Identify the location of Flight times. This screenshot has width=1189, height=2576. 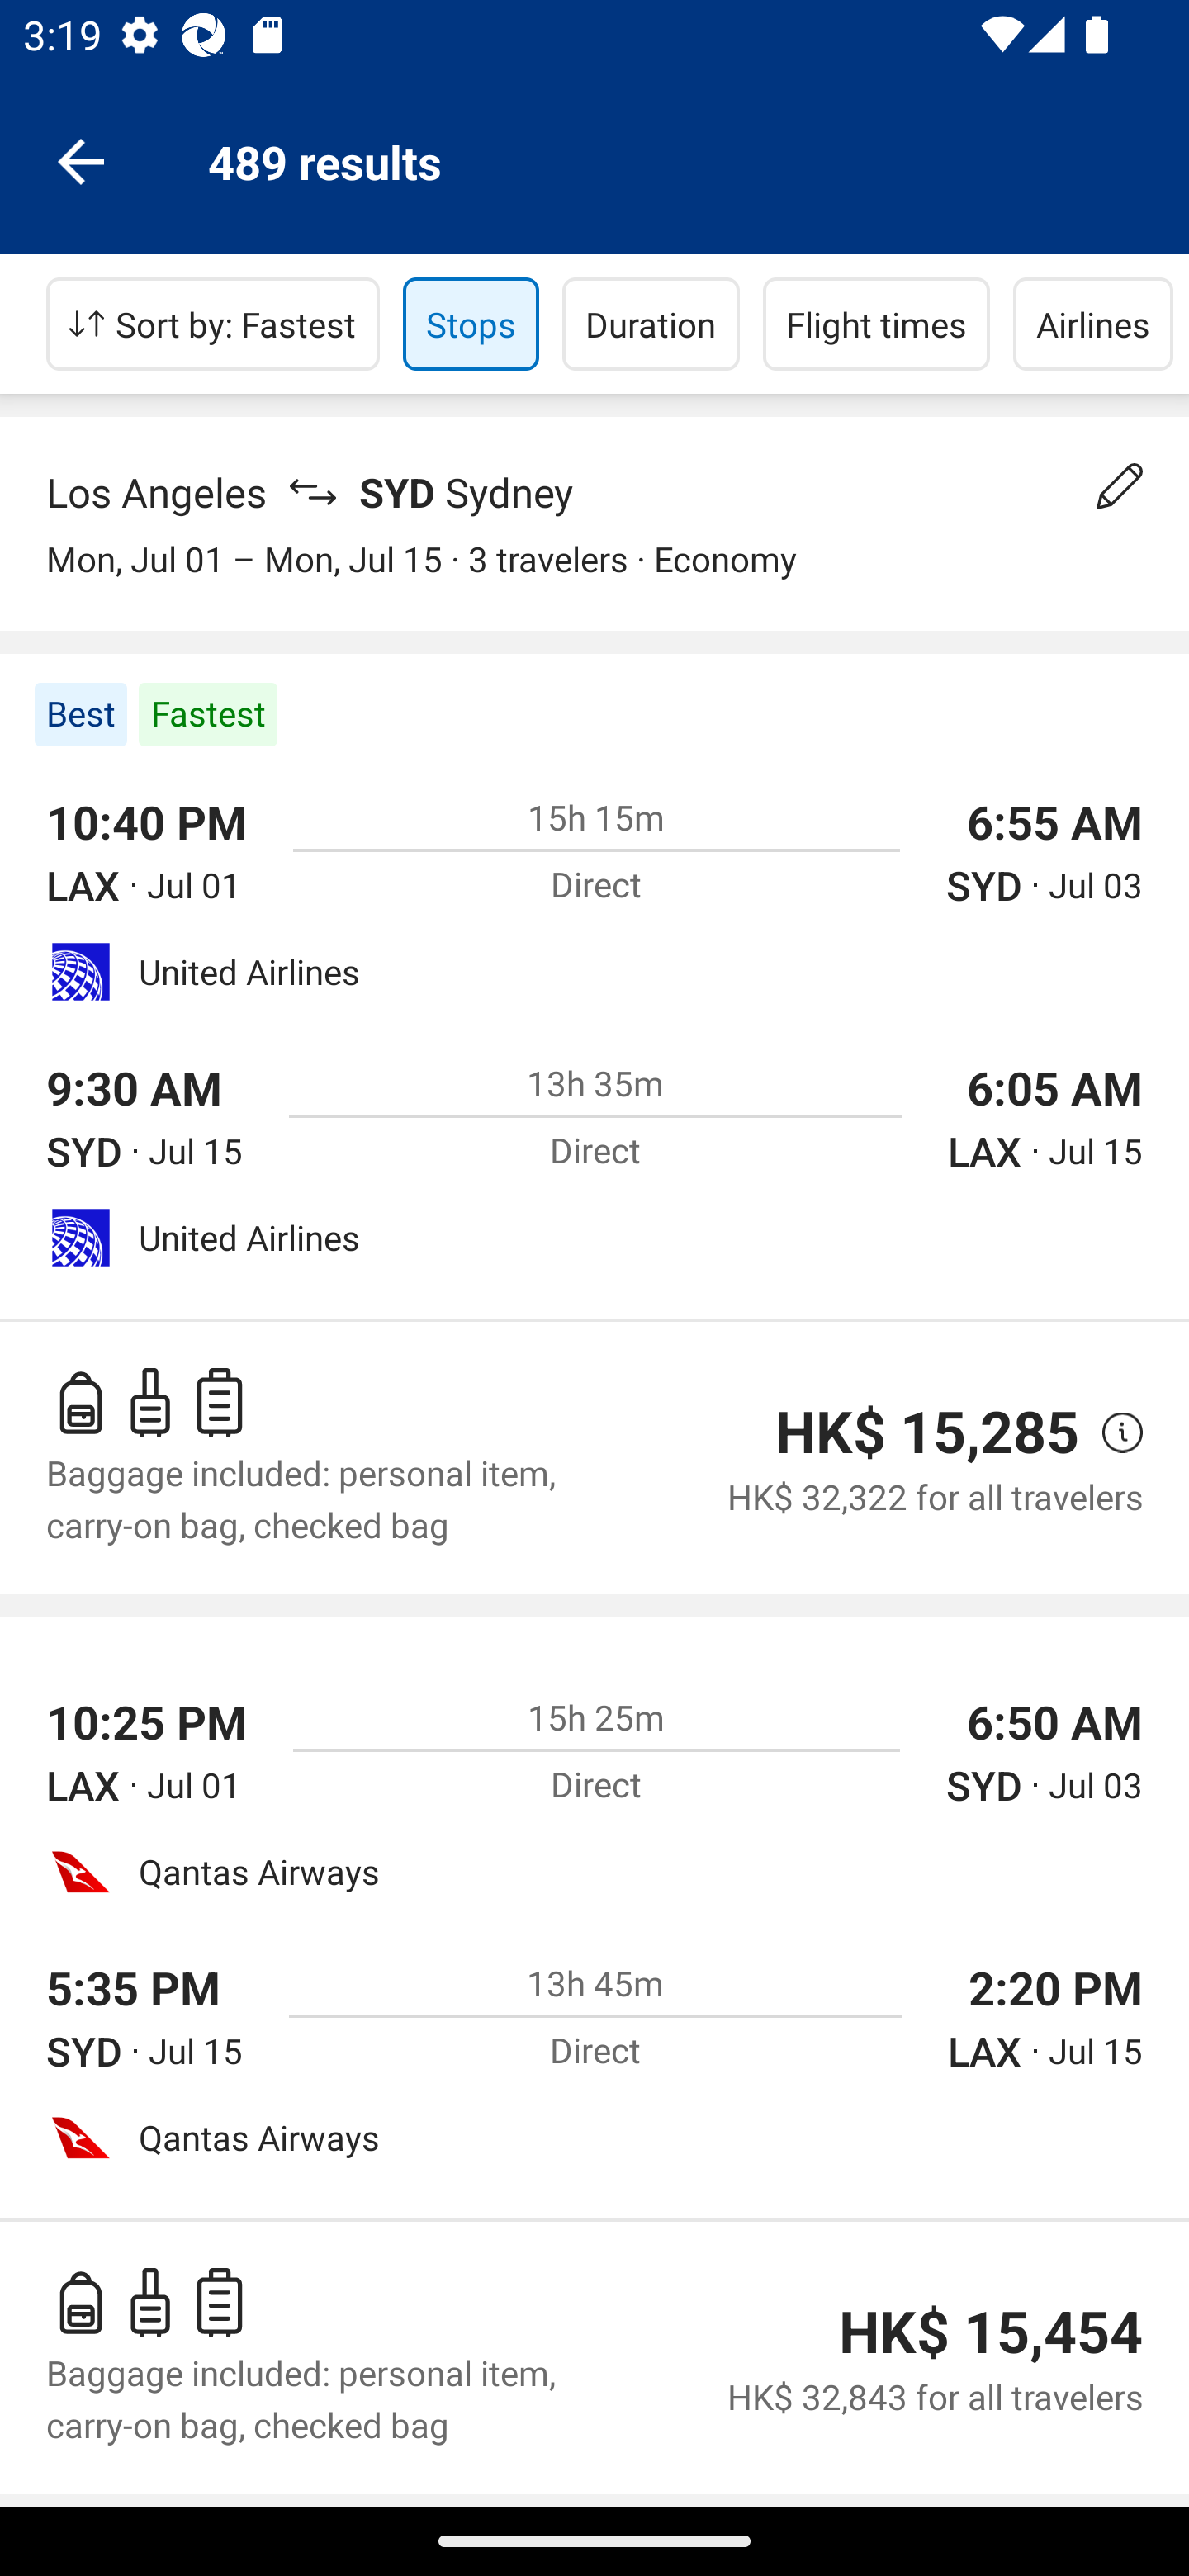
(877, 324).